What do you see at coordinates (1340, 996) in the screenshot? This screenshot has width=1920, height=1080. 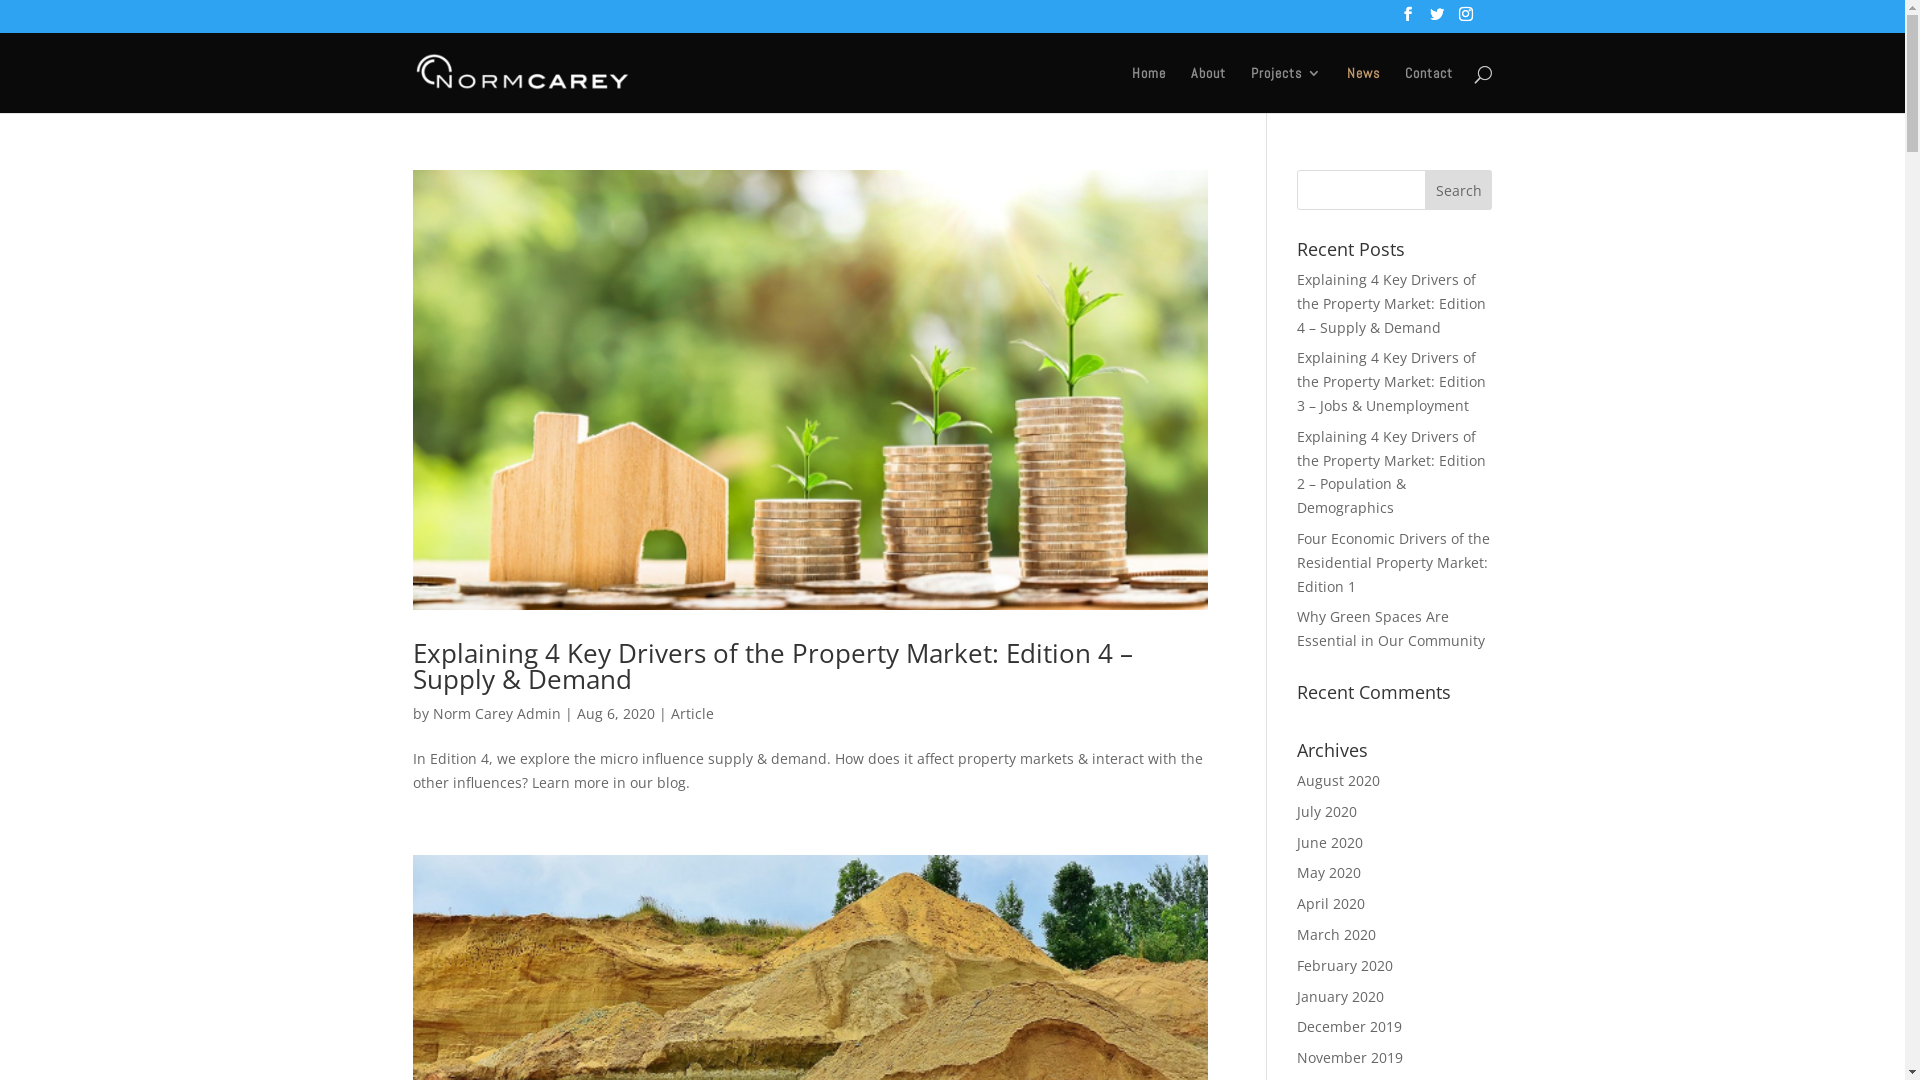 I see `January 2020` at bounding box center [1340, 996].